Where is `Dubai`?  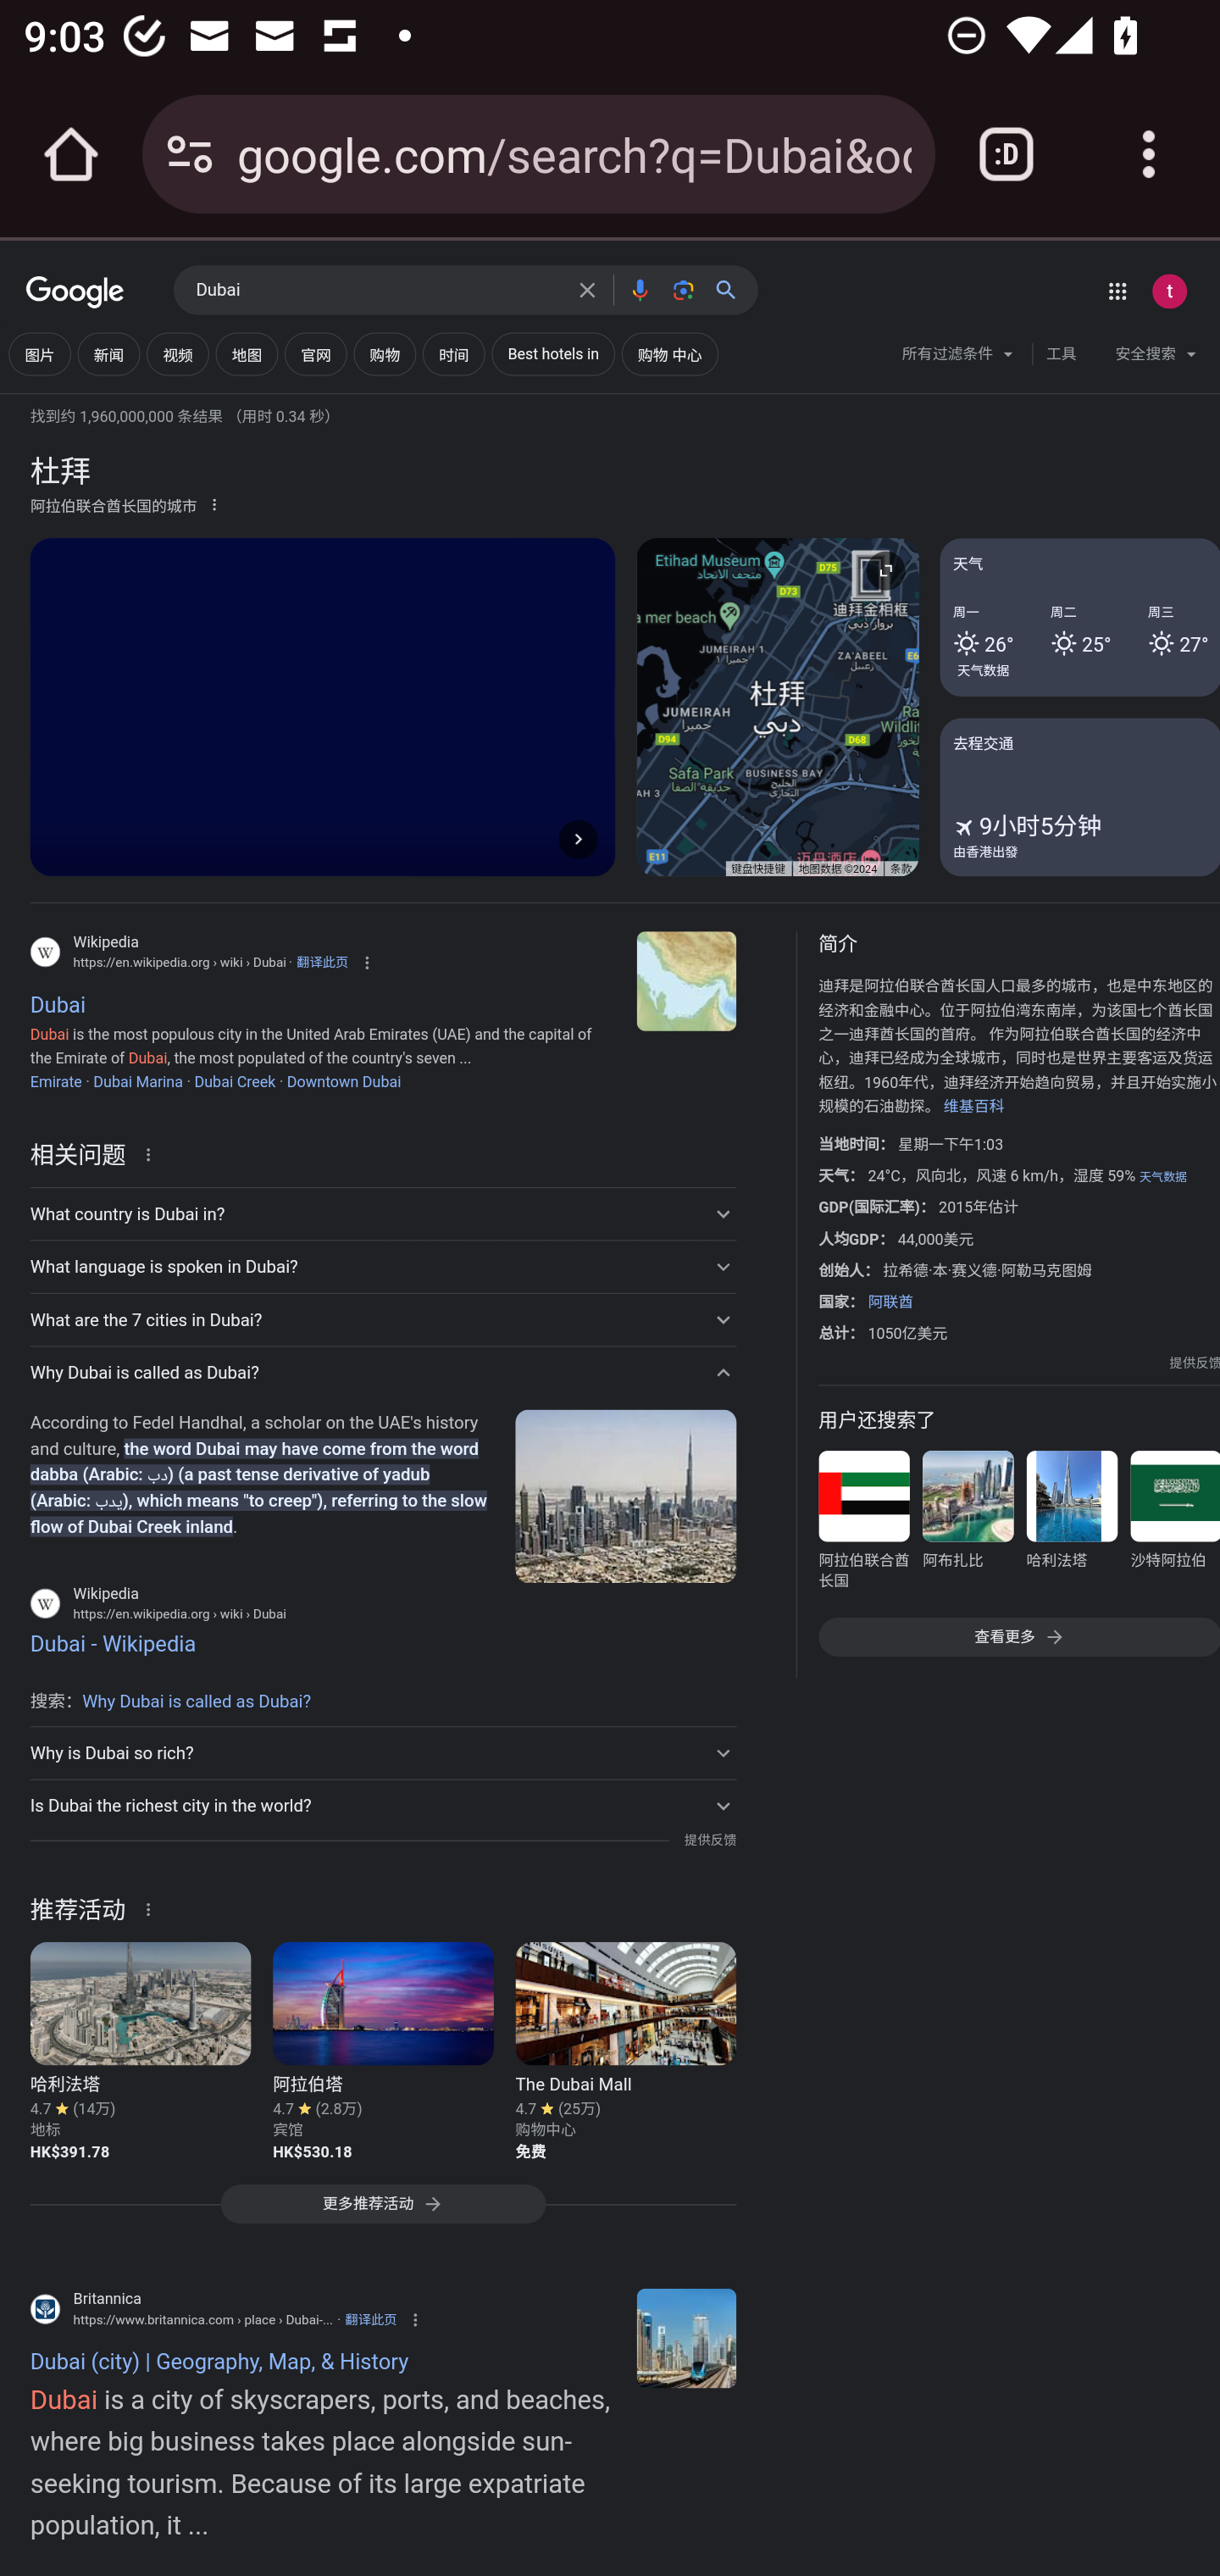 Dubai is located at coordinates (378, 291).